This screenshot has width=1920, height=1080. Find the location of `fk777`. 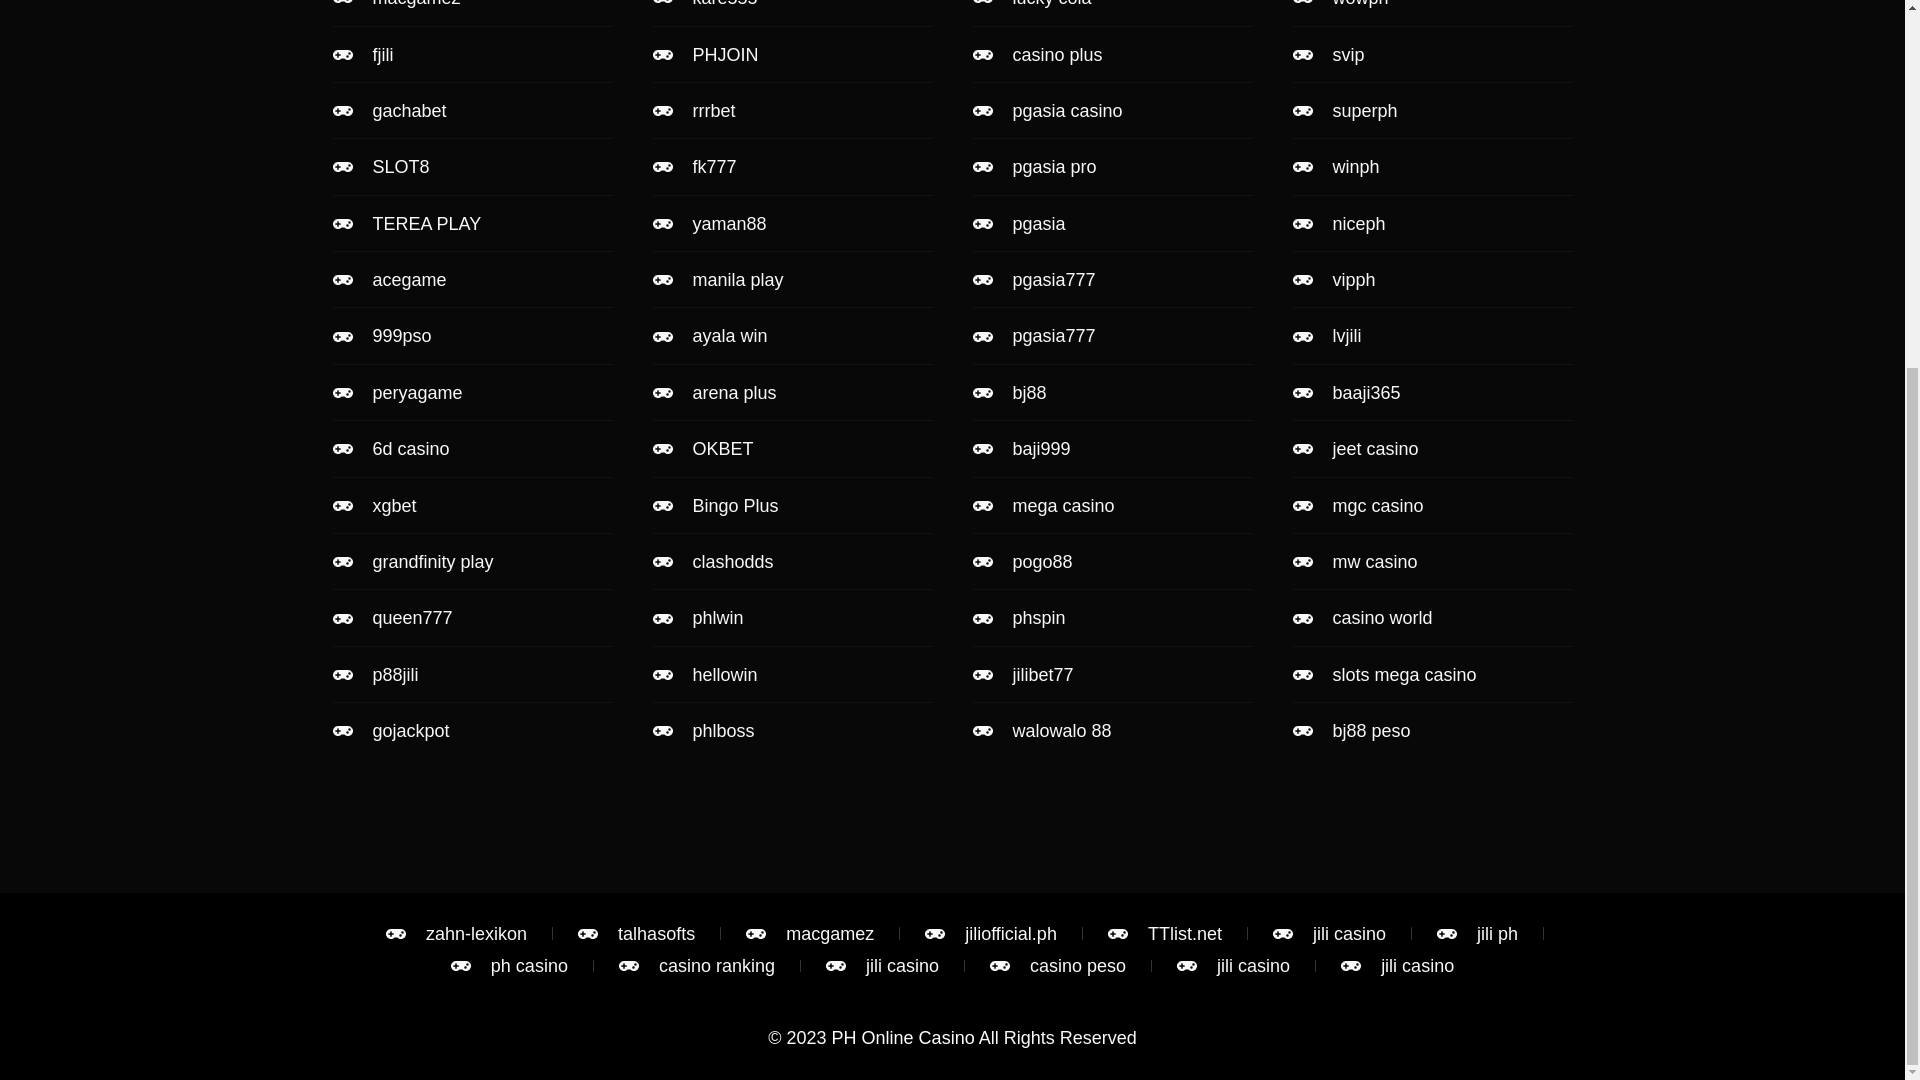

fk777 is located at coordinates (792, 166).